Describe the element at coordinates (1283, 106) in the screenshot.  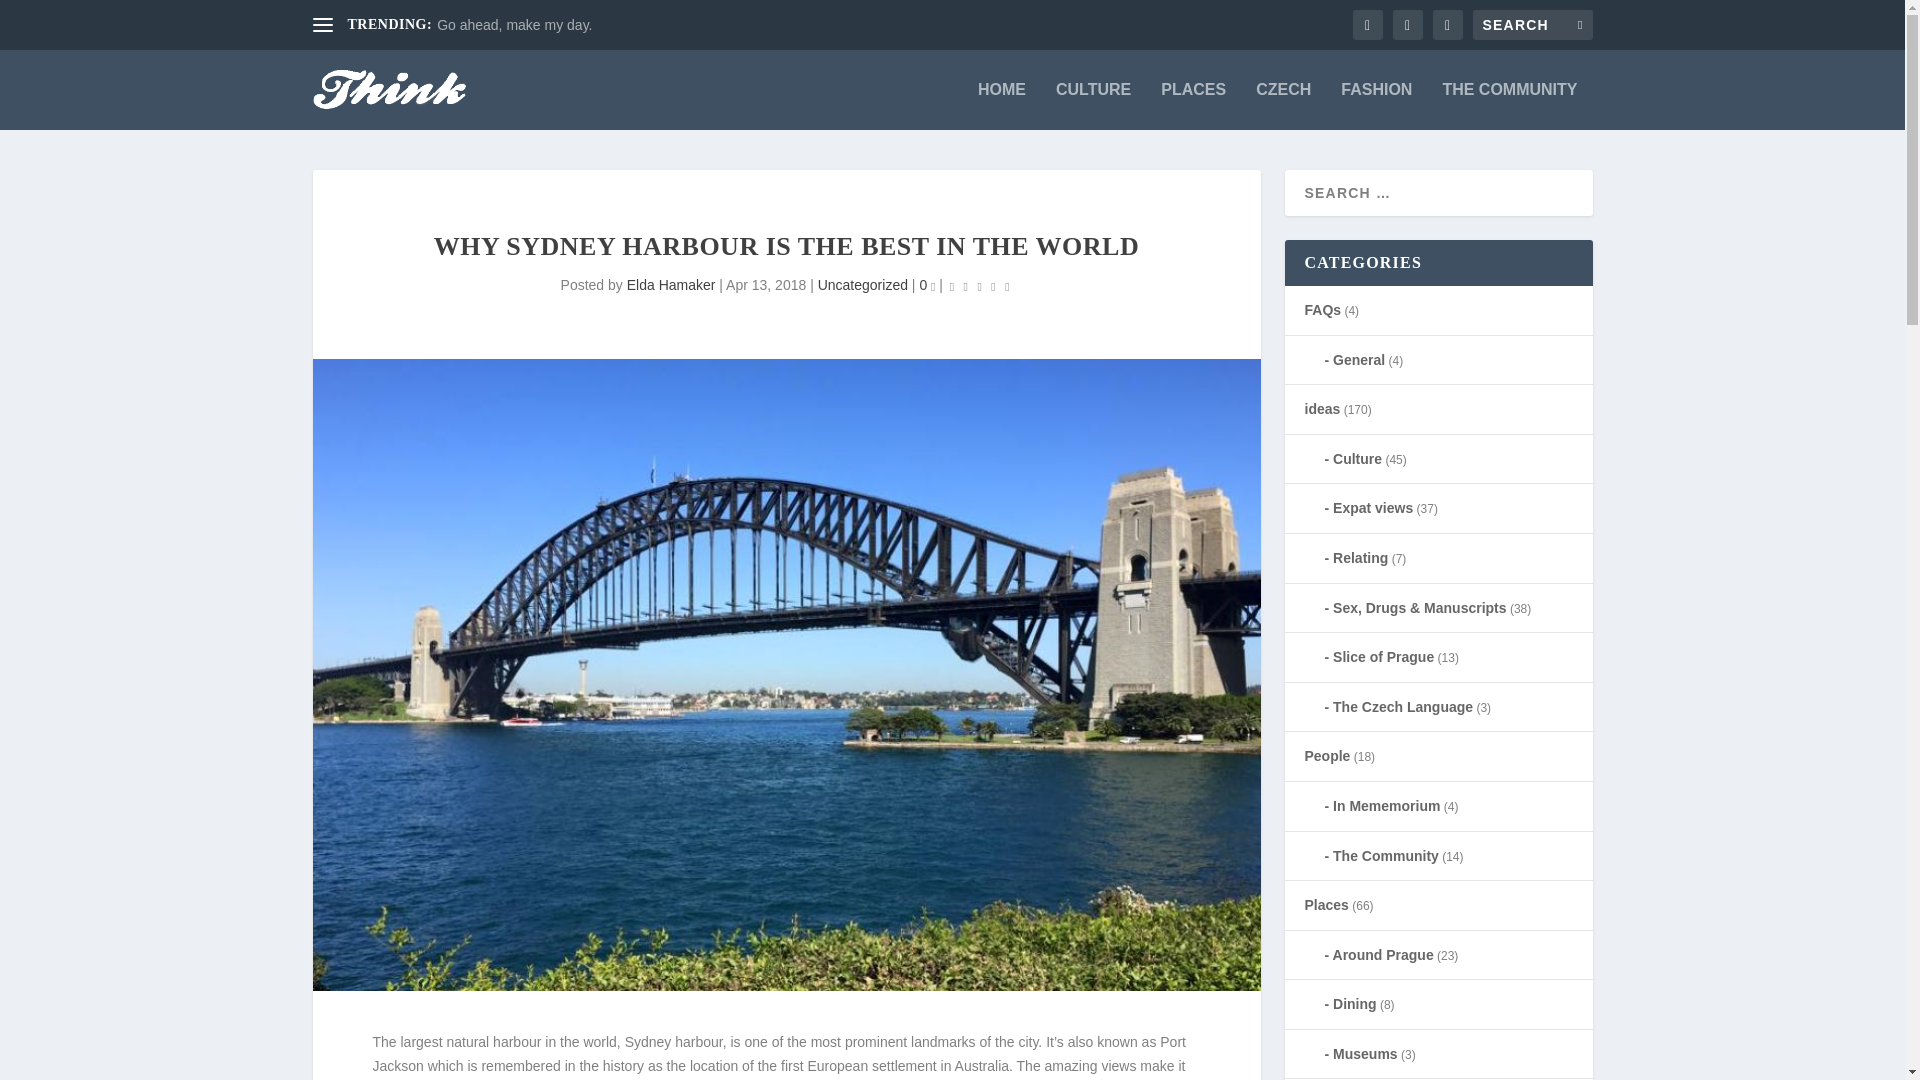
I see `CZECH` at that location.